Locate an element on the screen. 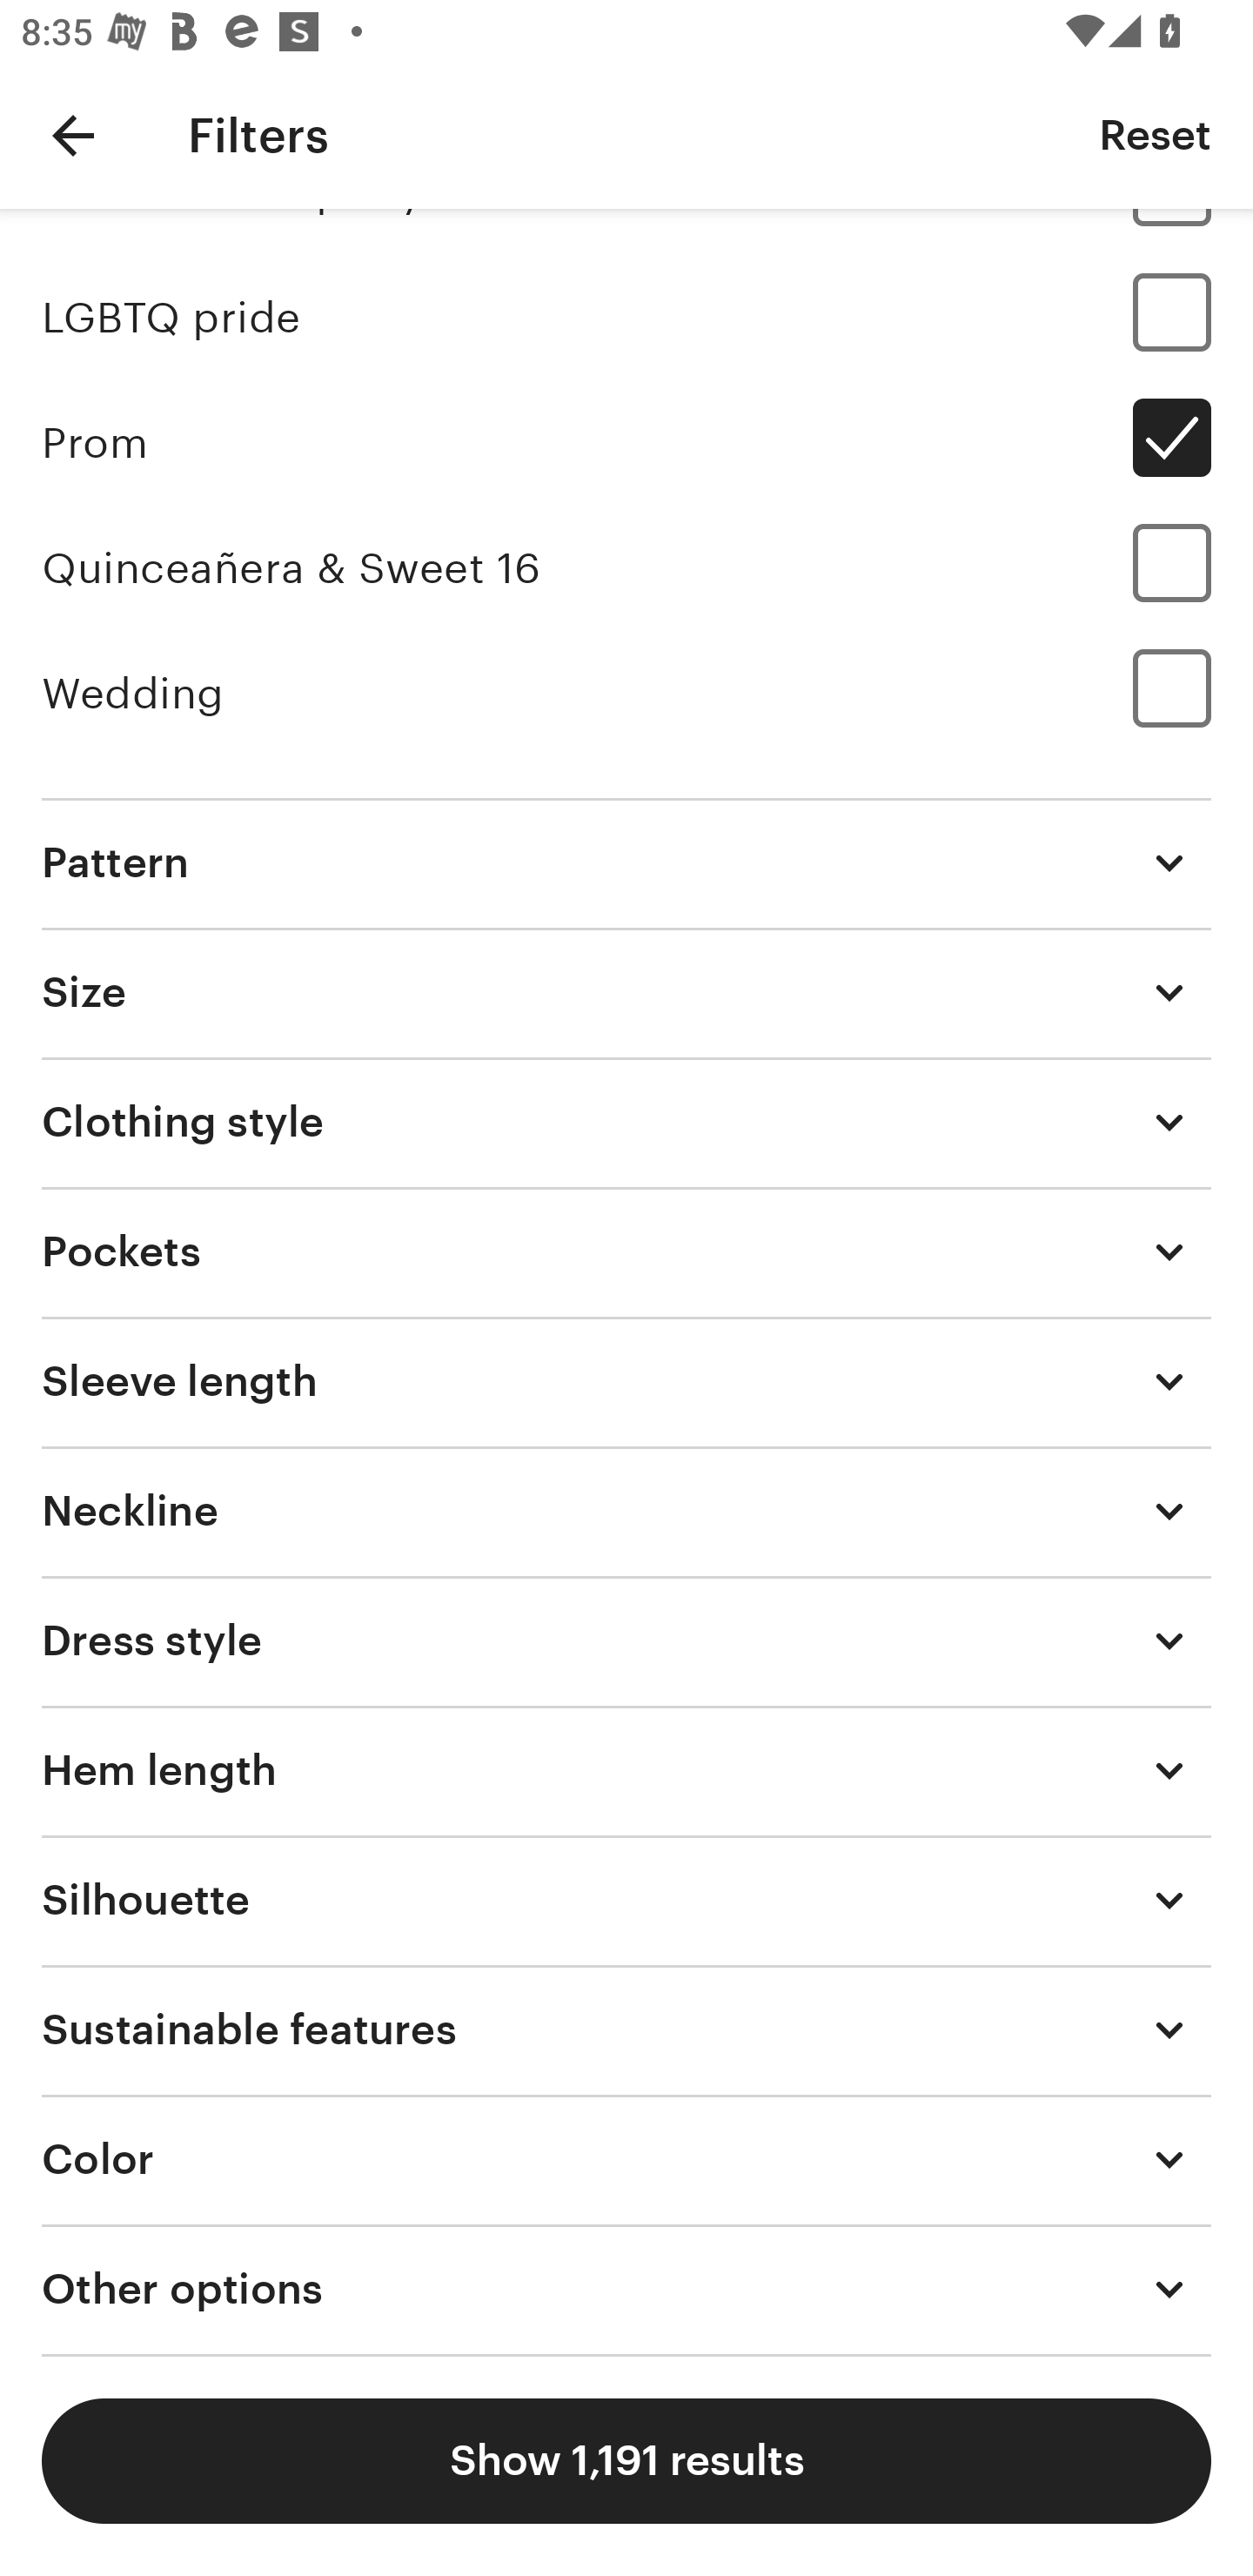 The height and width of the screenshot is (2576, 1253). Neckline is located at coordinates (626, 1511).